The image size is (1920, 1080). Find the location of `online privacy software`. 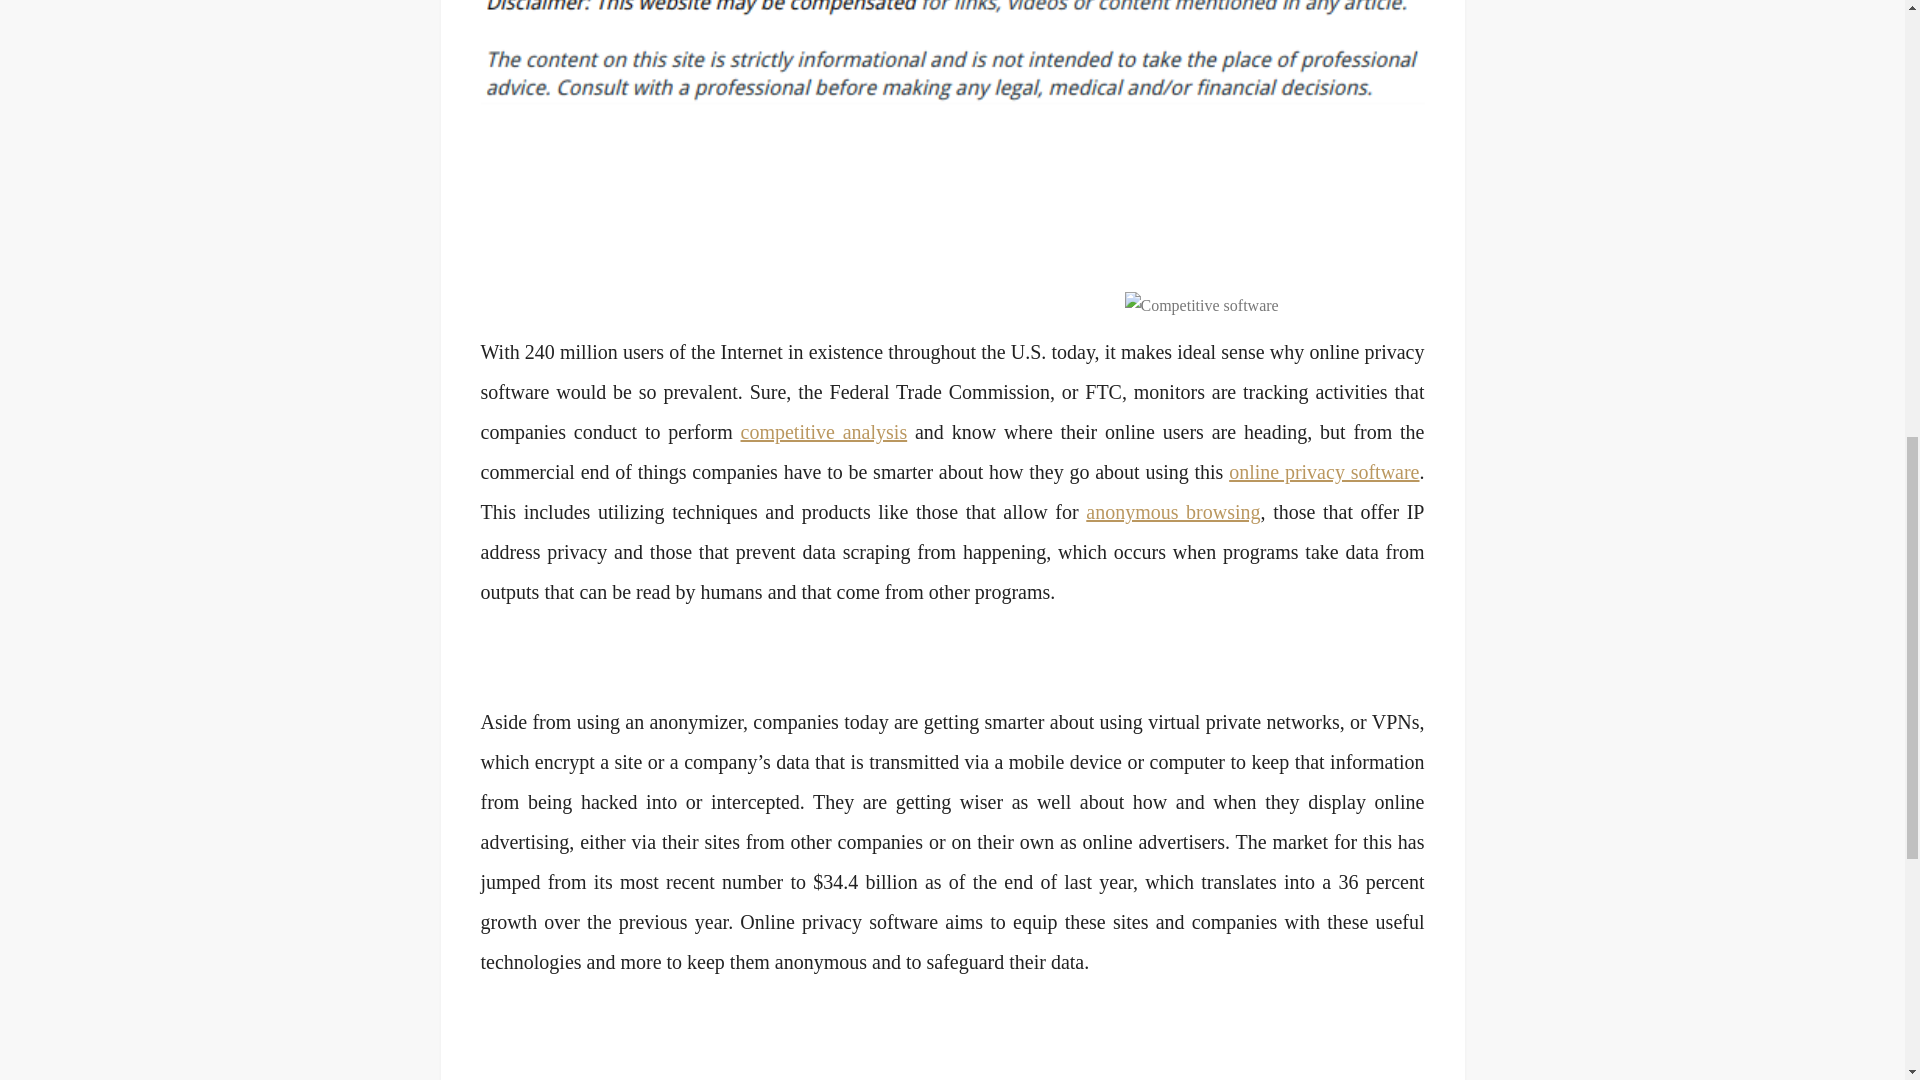

online privacy software is located at coordinates (1323, 472).